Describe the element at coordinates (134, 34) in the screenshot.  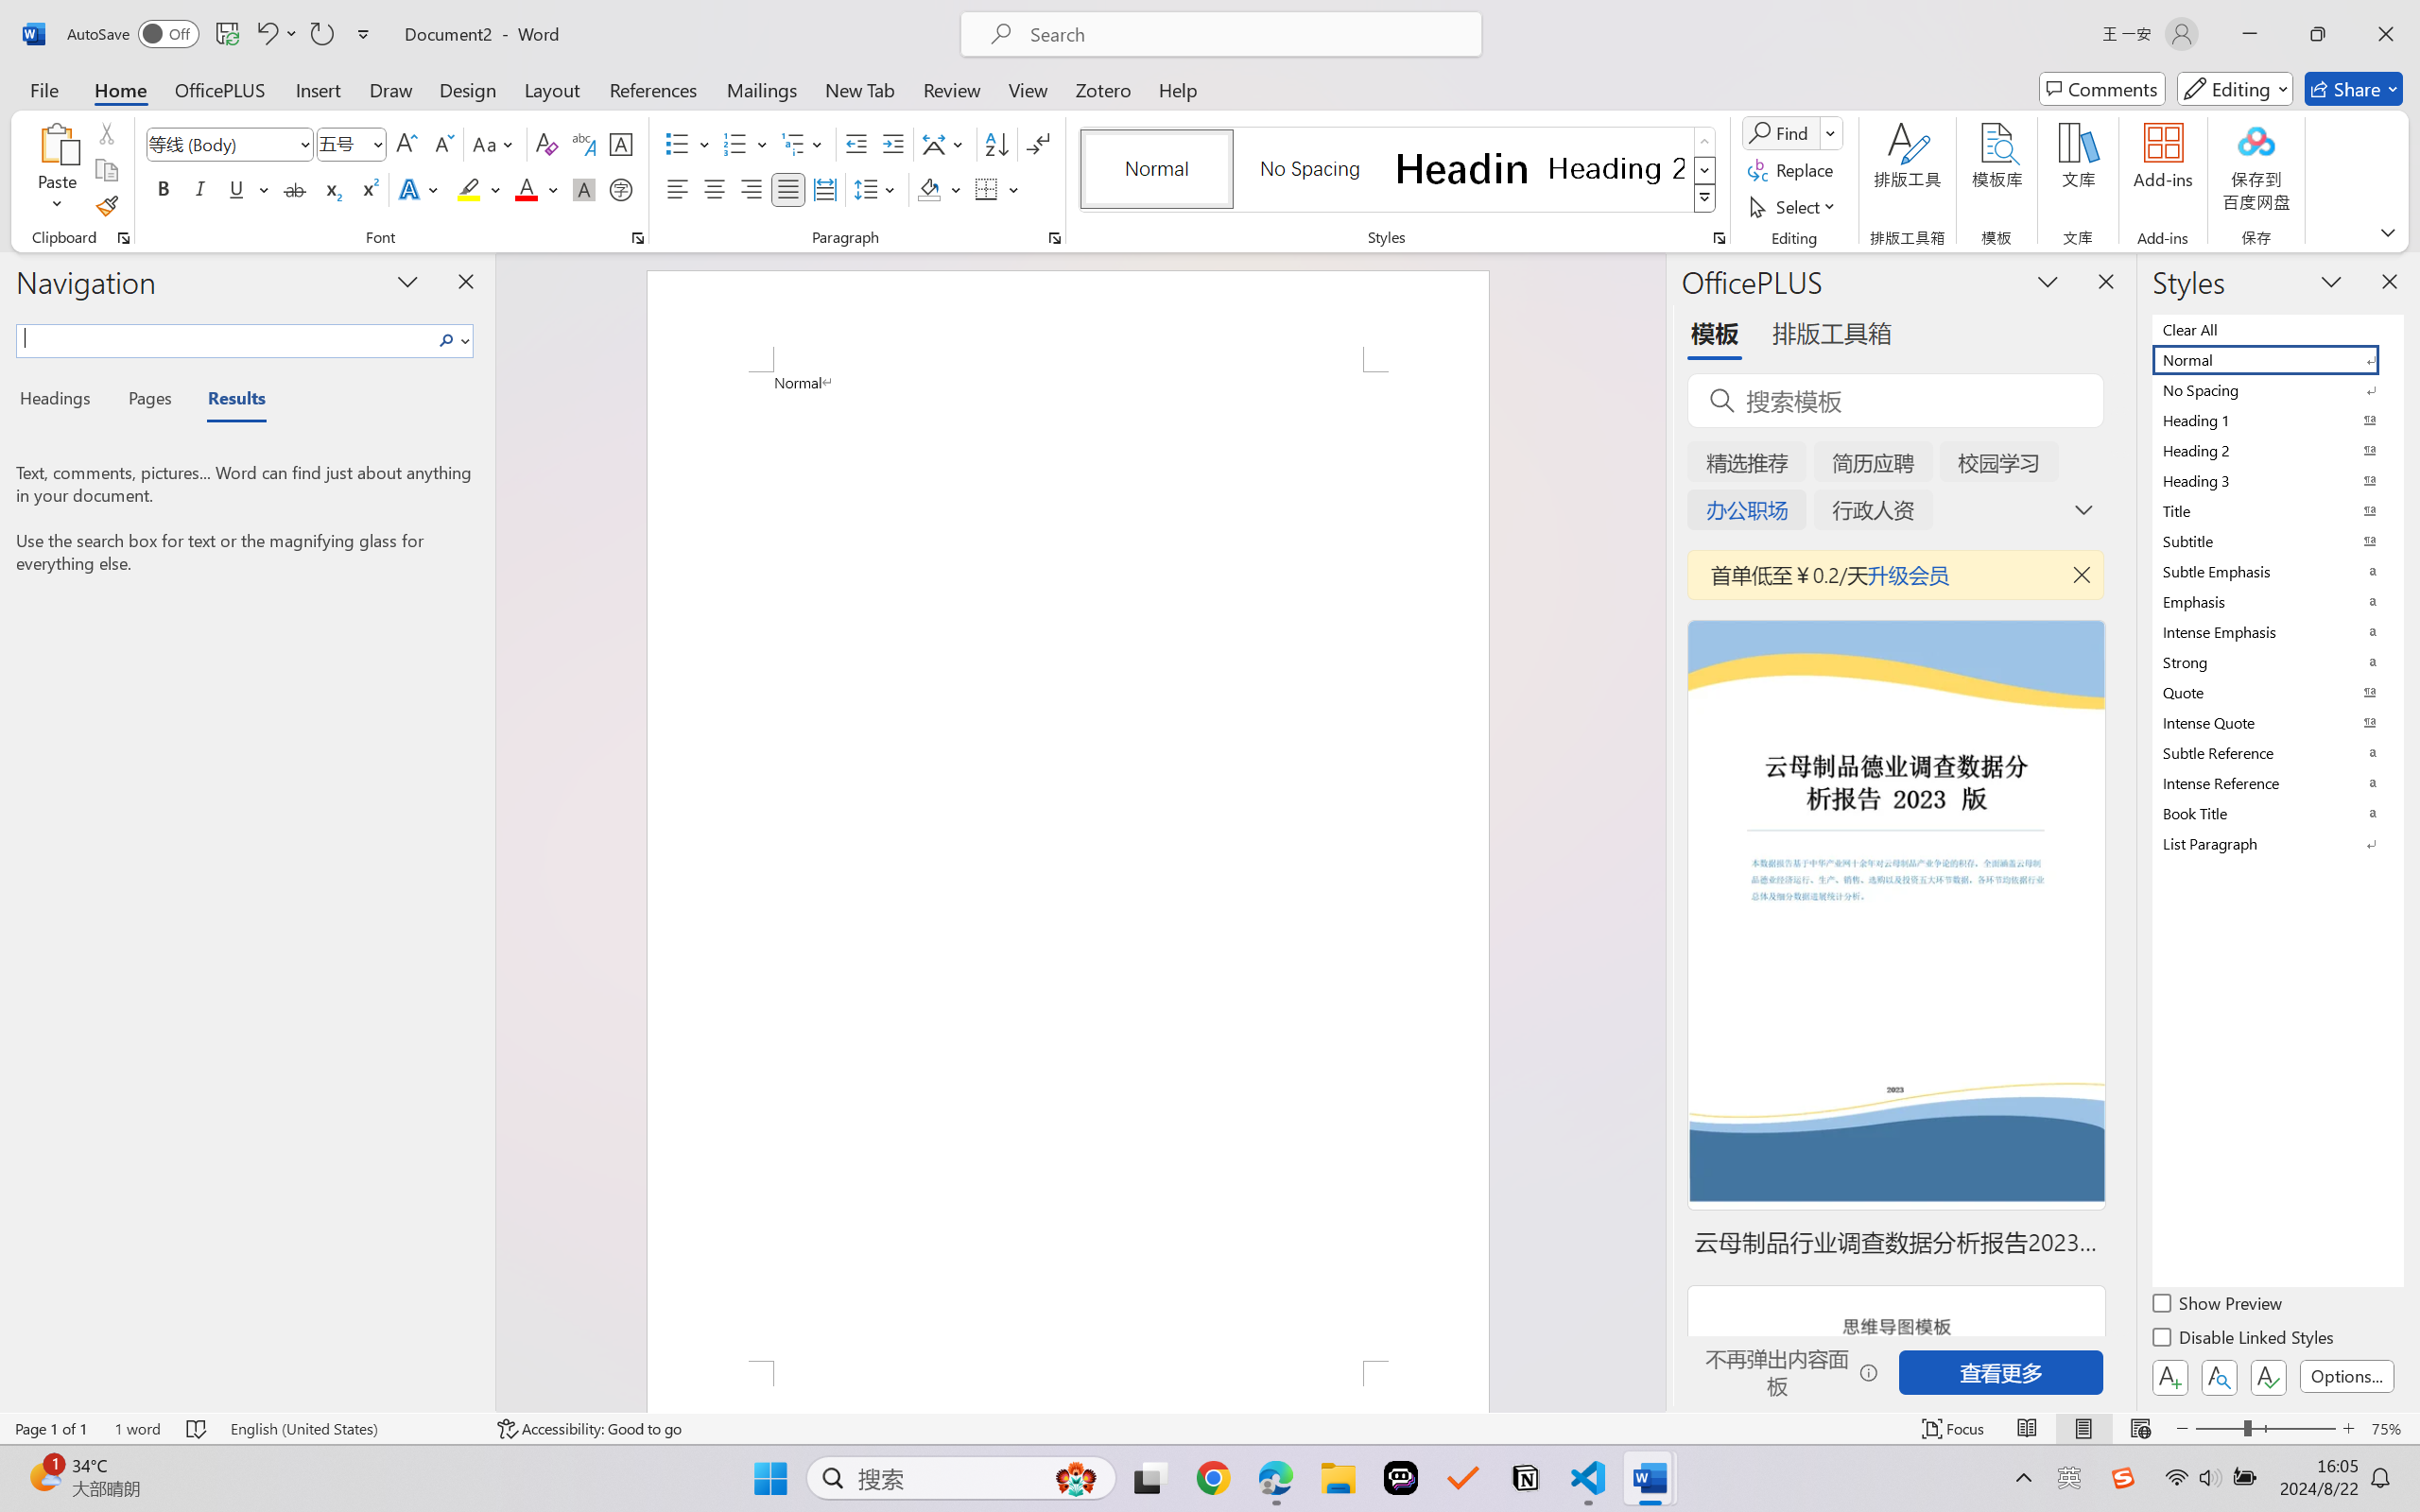
I see `AutoSave` at that location.